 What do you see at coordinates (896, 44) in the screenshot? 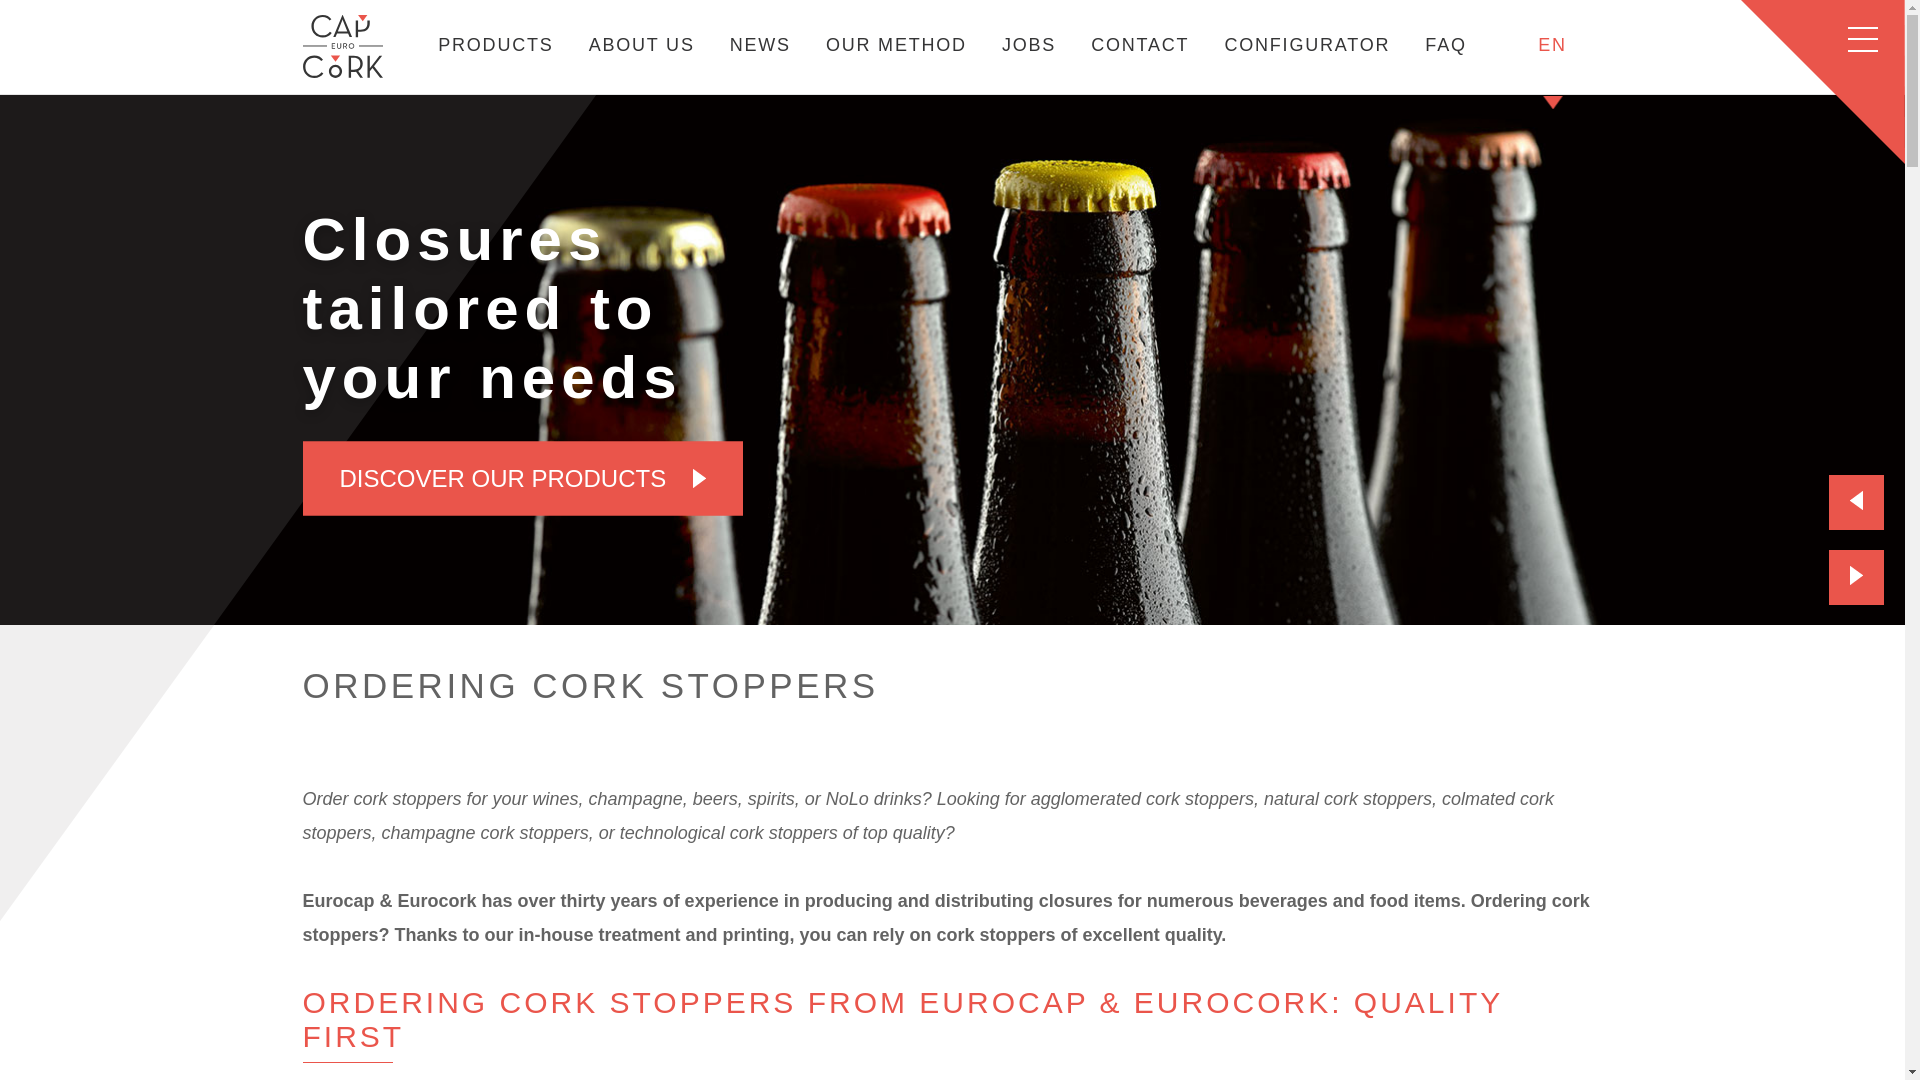
I see `OUR METHOD` at bounding box center [896, 44].